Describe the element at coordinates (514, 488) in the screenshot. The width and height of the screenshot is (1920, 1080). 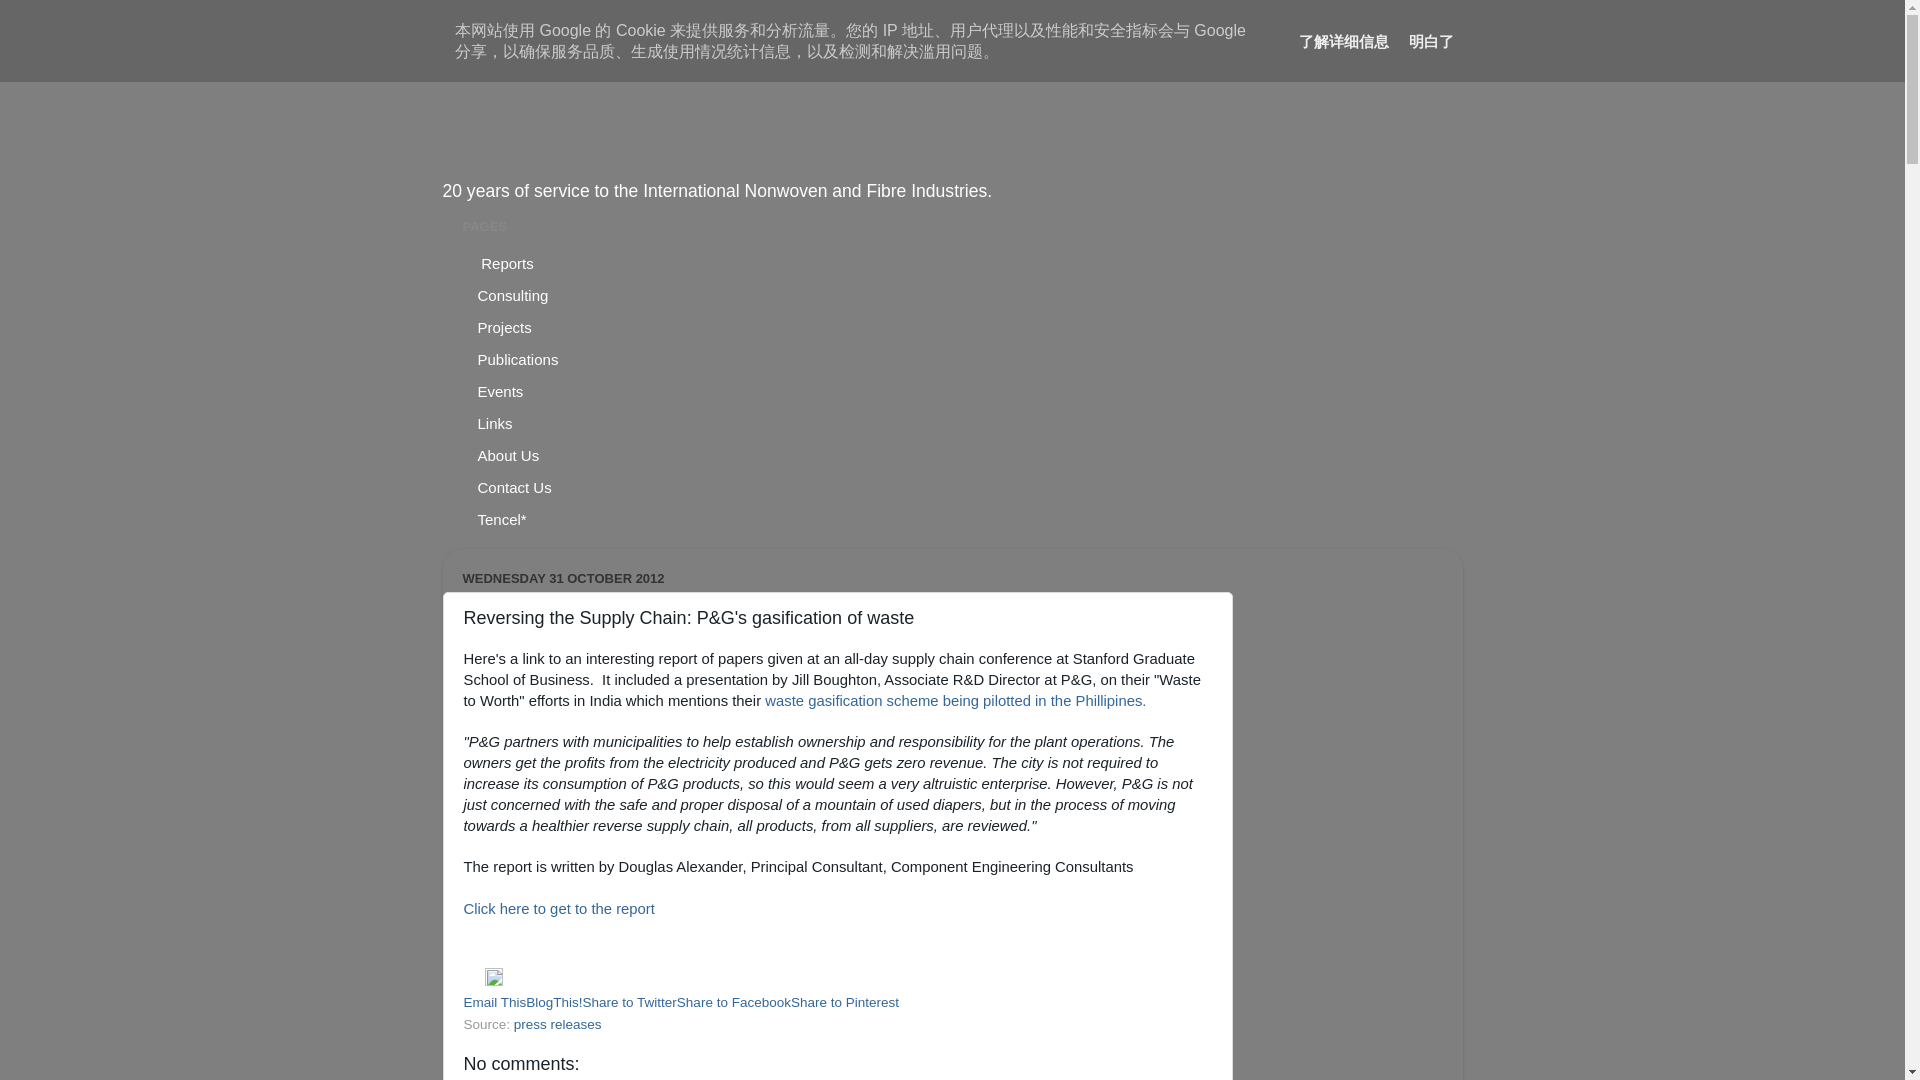
I see `Contact Us` at that location.